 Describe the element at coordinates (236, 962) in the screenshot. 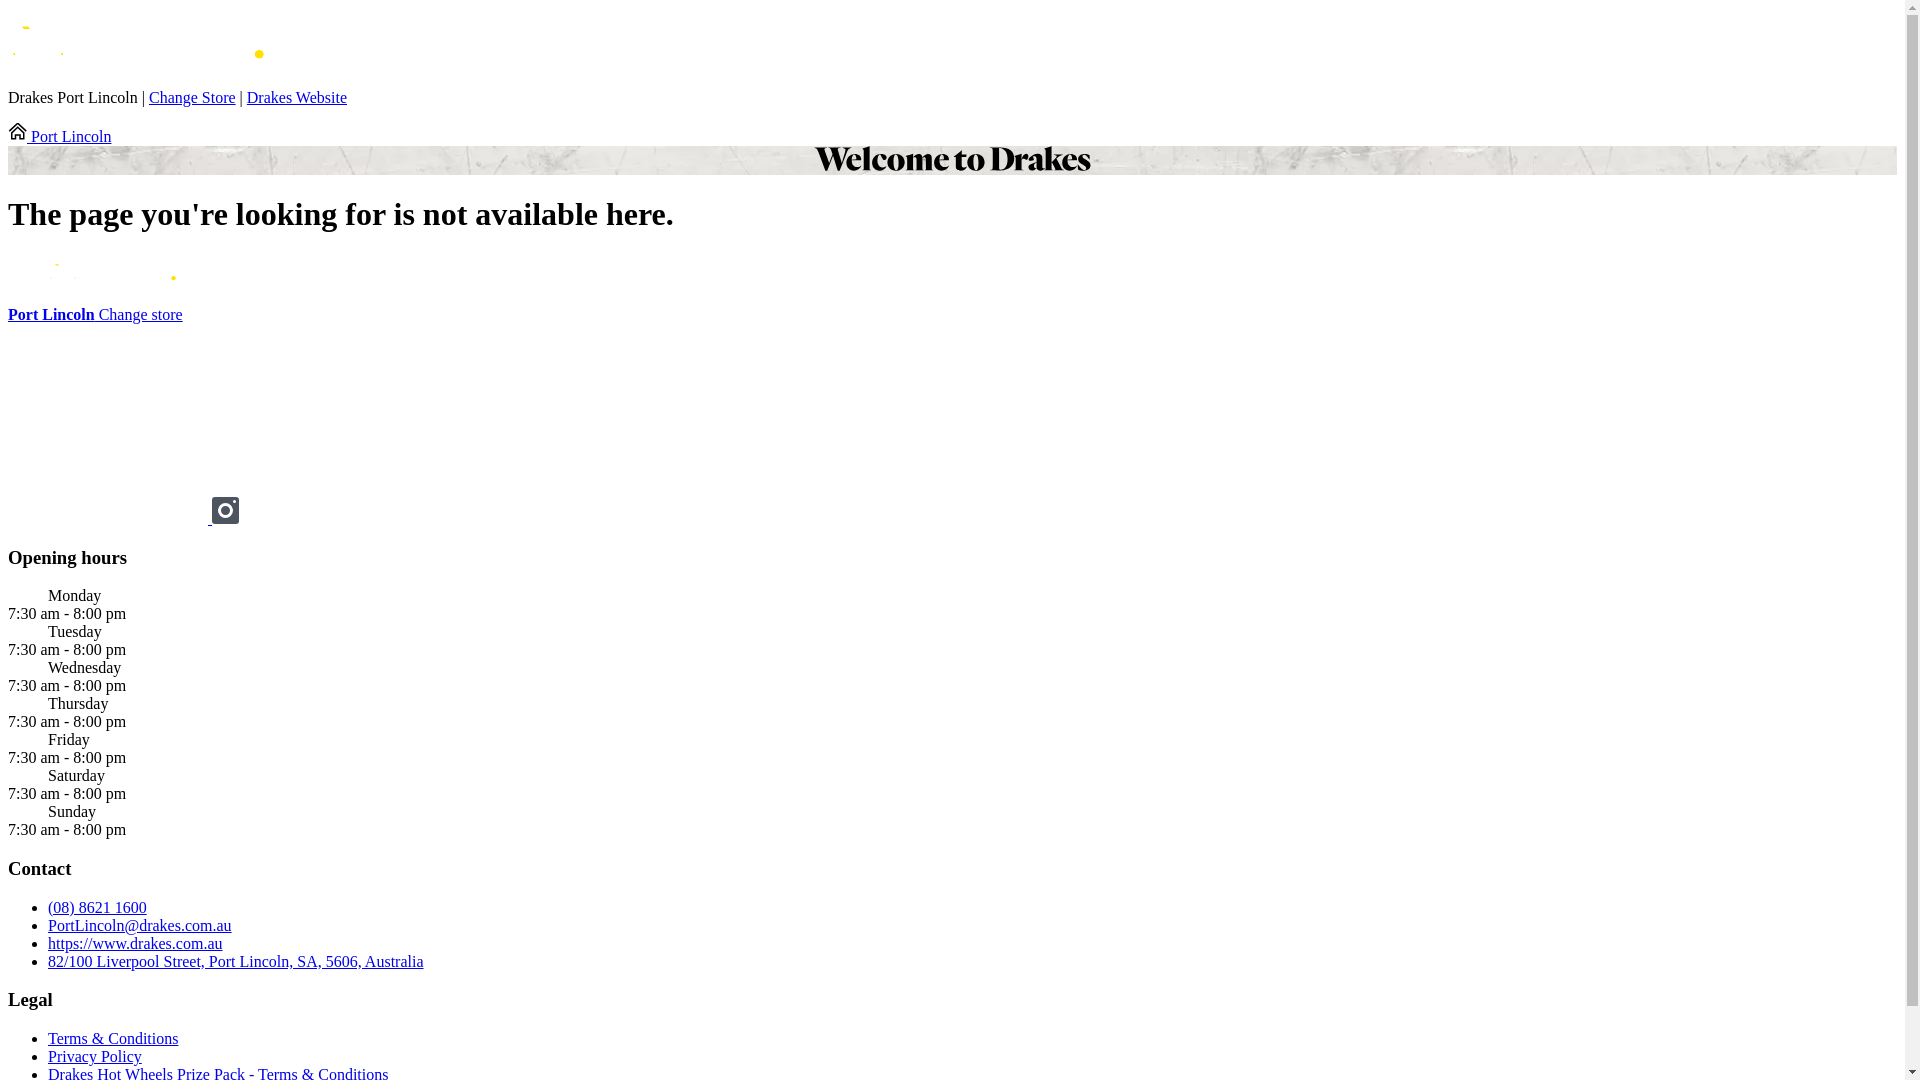

I see `82/100 Liverpool Street, Port Lincoln, SA, 5606, Australia` at that location.